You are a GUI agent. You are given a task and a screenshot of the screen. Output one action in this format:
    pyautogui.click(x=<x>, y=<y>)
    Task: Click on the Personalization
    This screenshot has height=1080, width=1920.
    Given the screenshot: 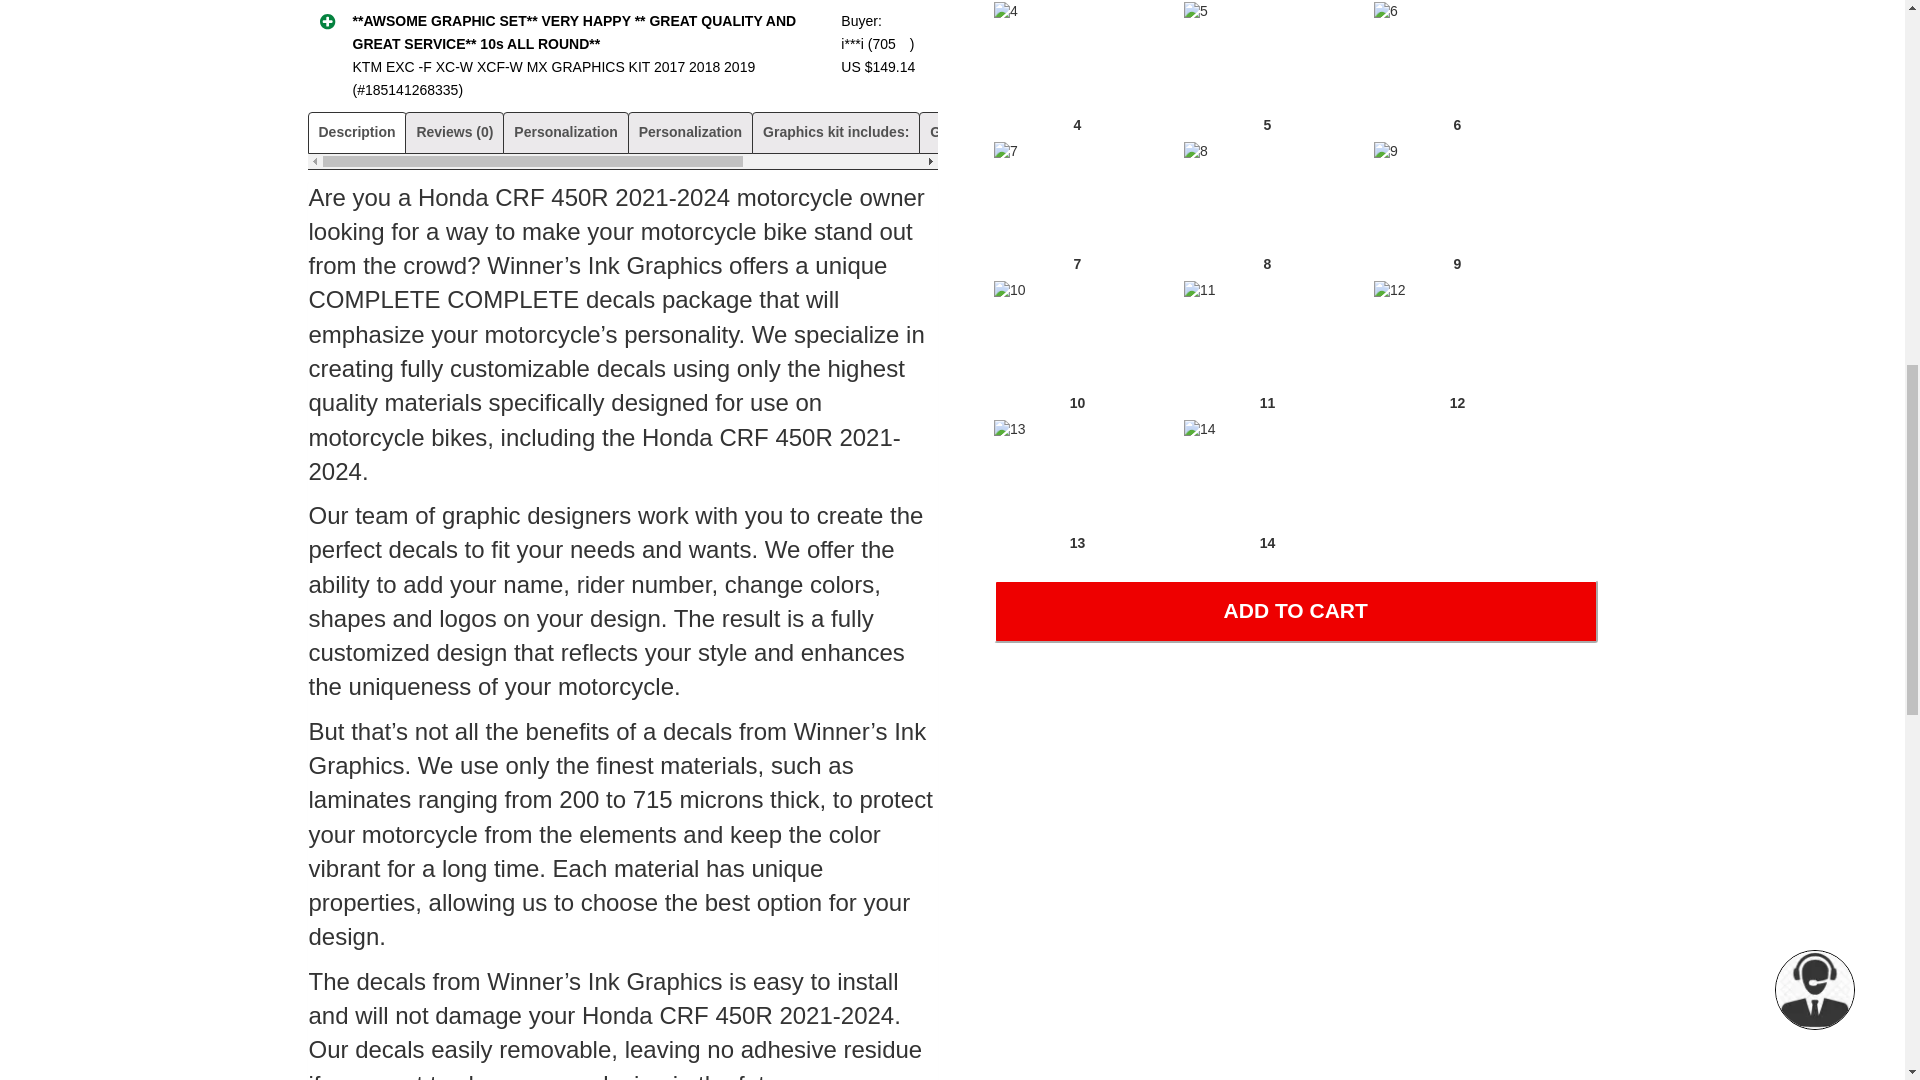 What is the action you would take?
    pyautogui.click(x=690, y=132)
    